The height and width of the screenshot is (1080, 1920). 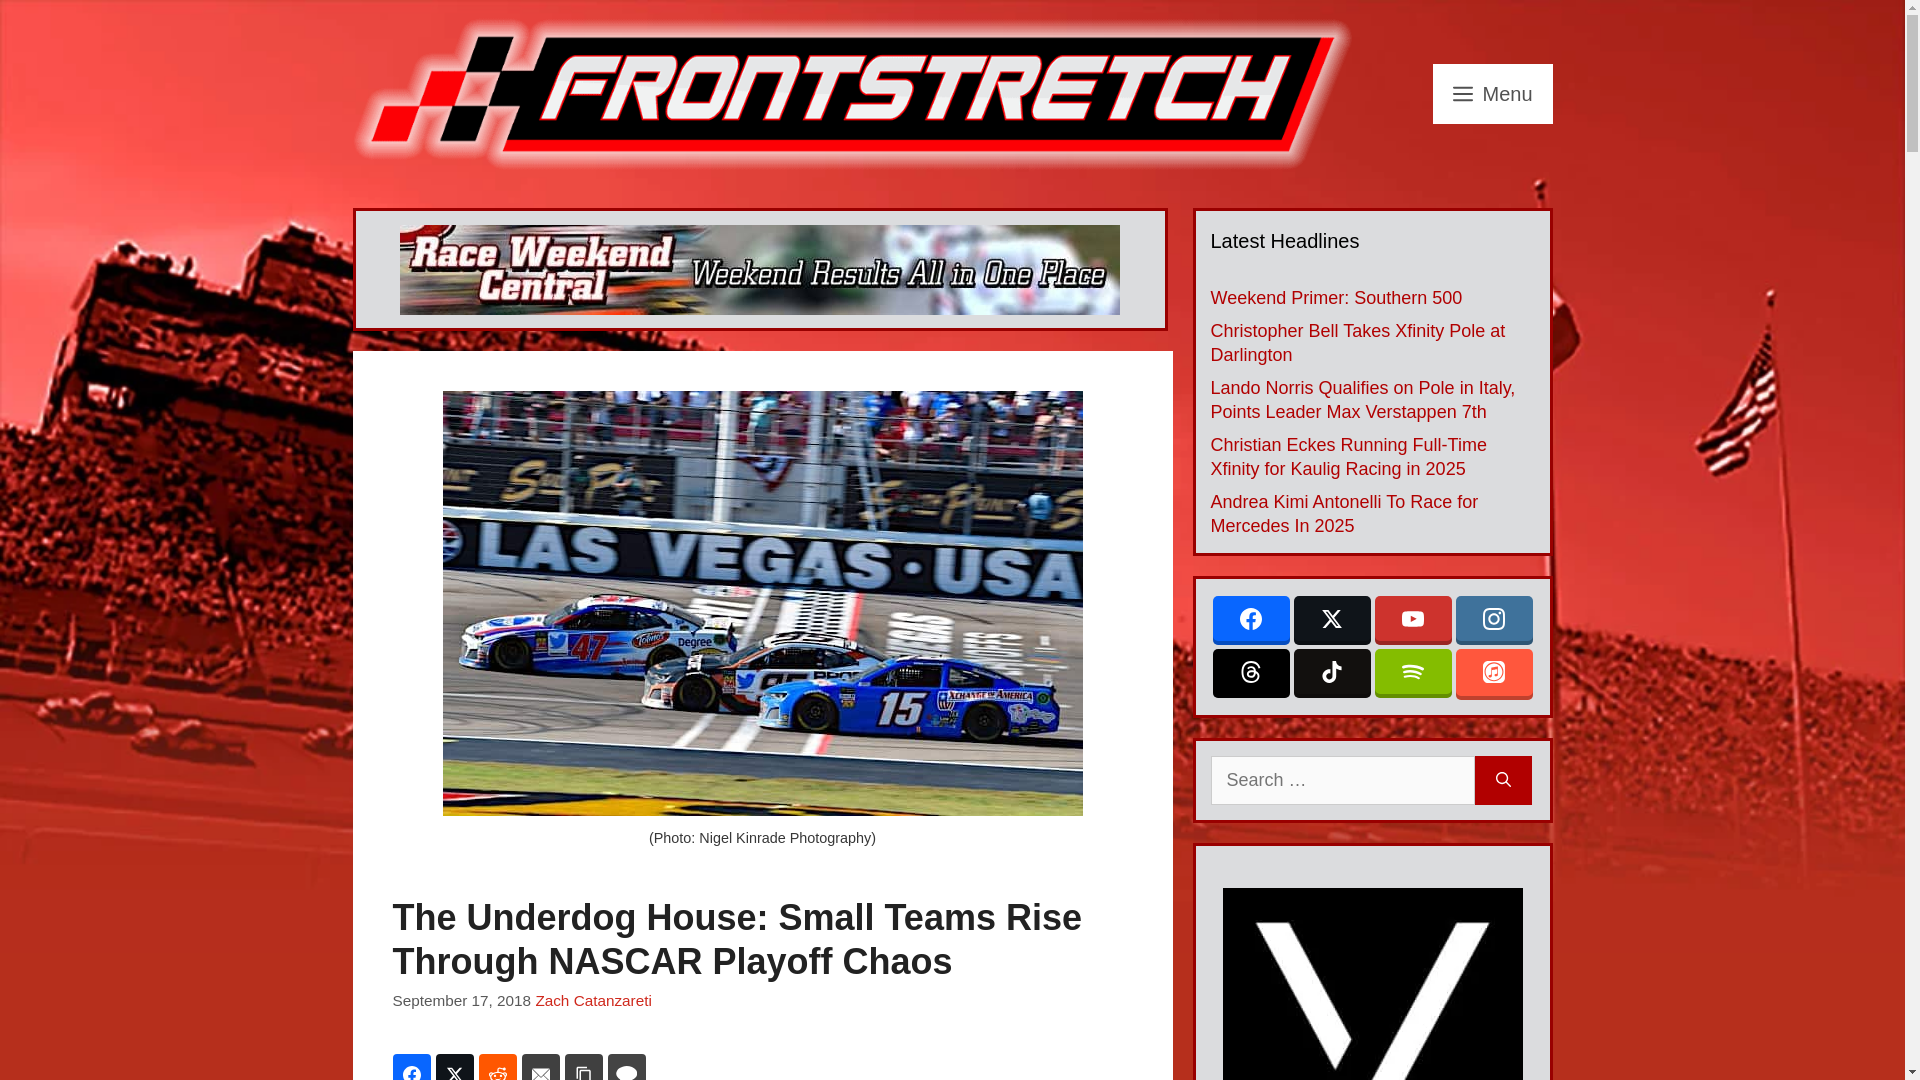 I want to click on Share on Twitter, so click(x=454, y=1067).